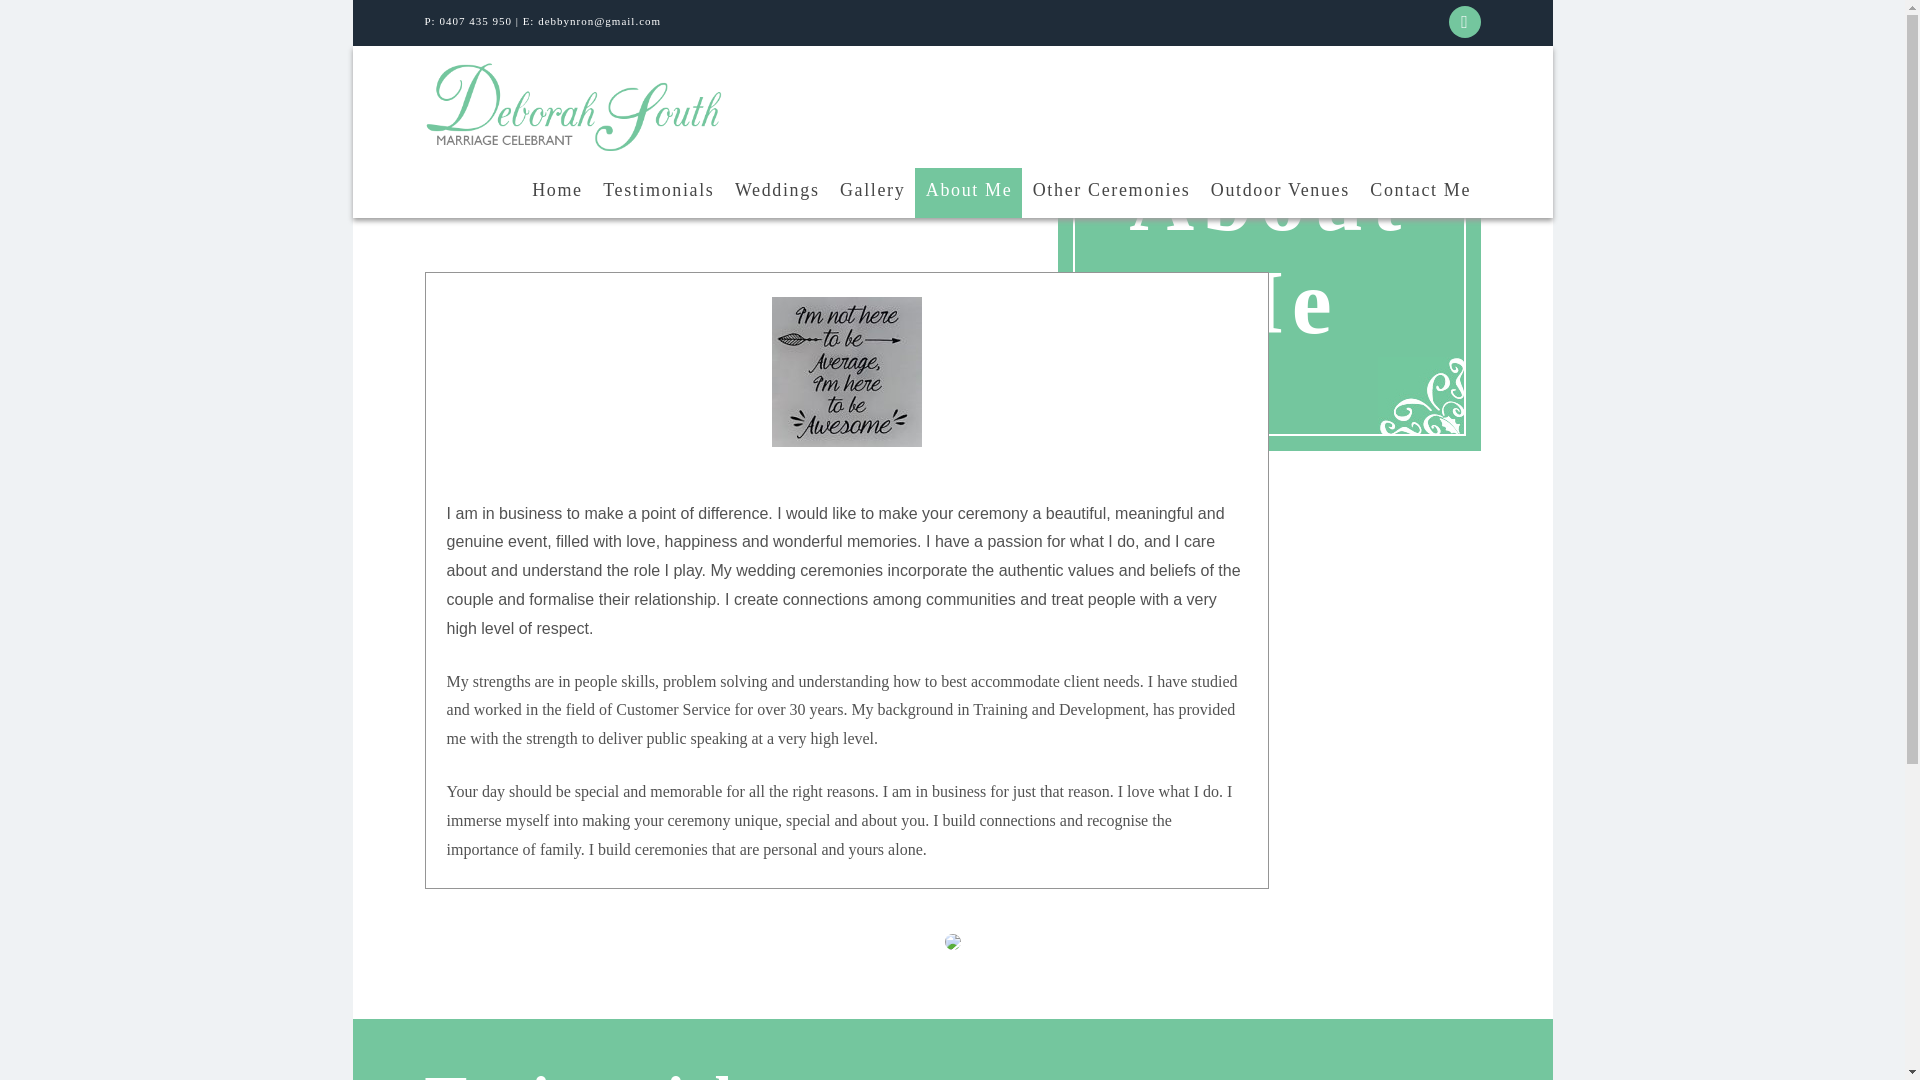  Describe the element at coordinates (1280, 193) in the screenshot. I see `Outdoor Venues` at that location.